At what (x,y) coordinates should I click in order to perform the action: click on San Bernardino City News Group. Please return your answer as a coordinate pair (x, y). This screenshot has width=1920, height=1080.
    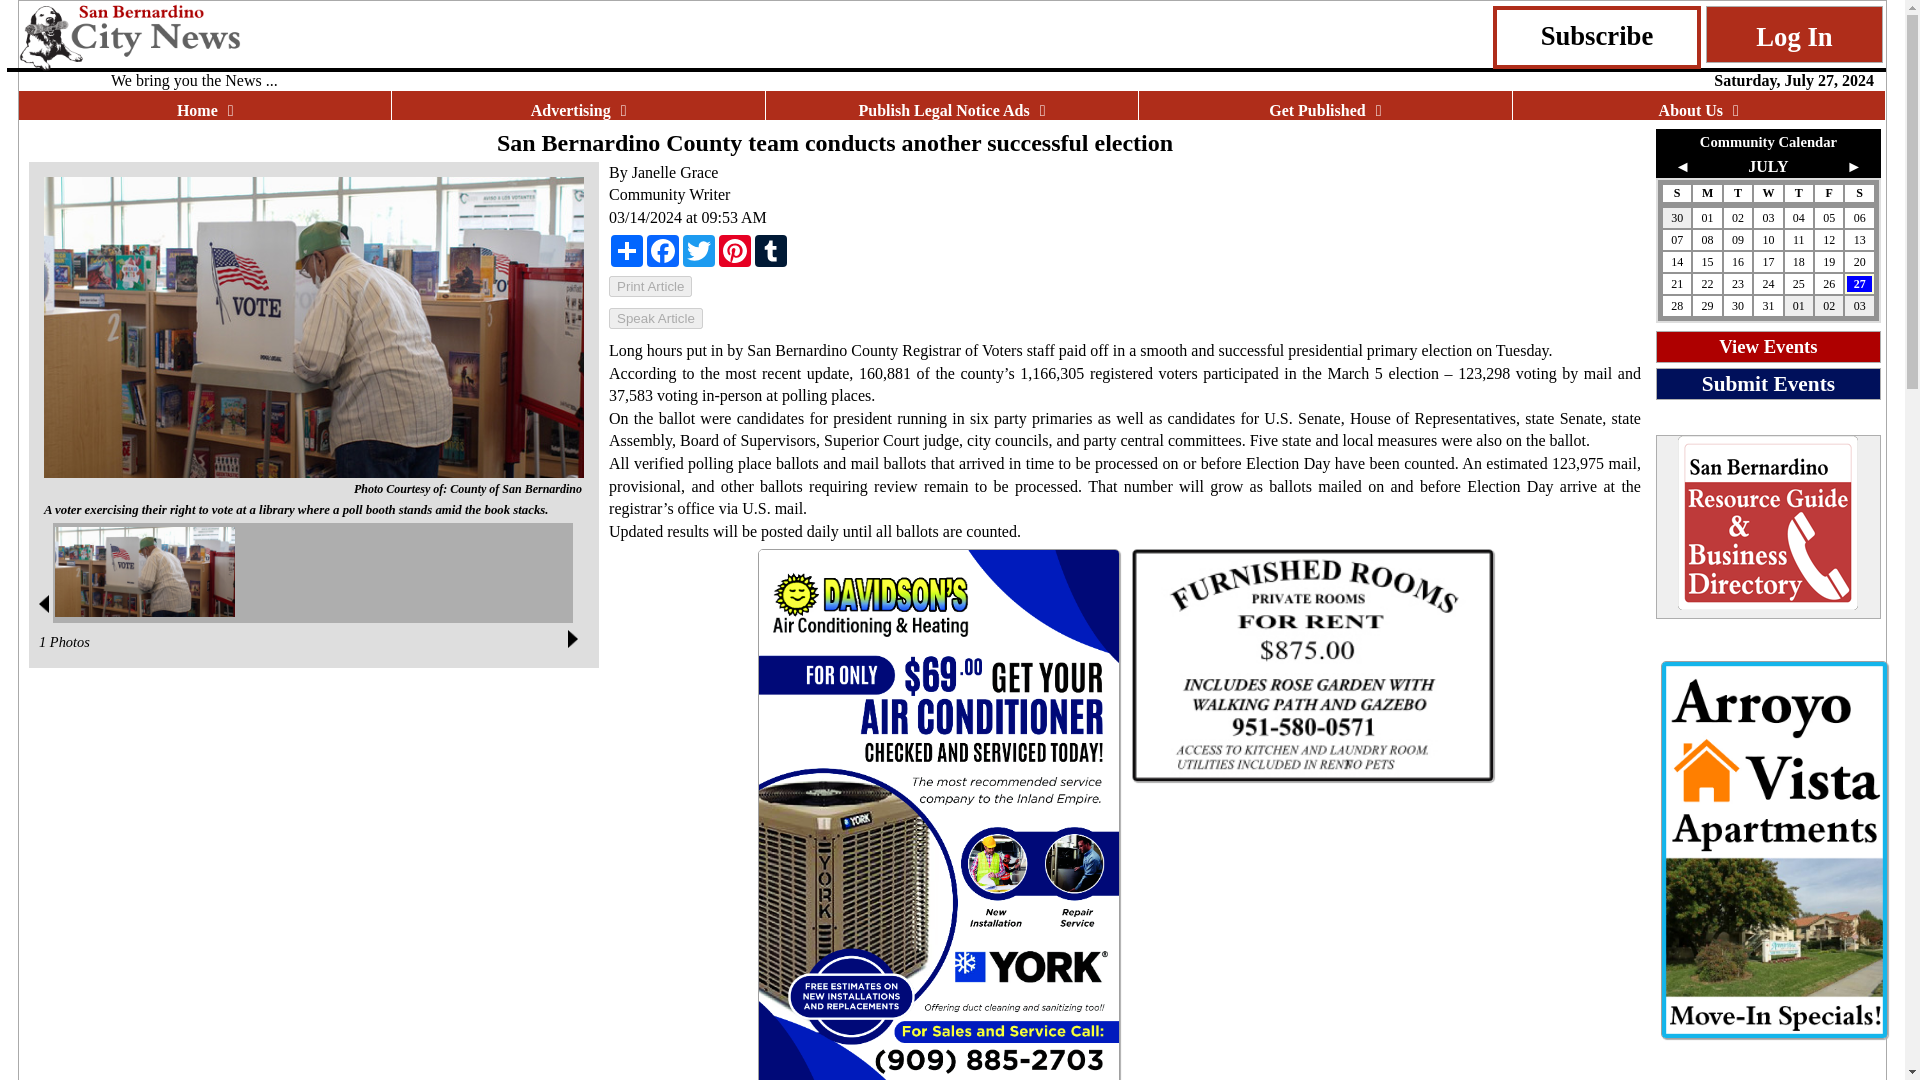
    Looking at the image, I should click on (231, 36).